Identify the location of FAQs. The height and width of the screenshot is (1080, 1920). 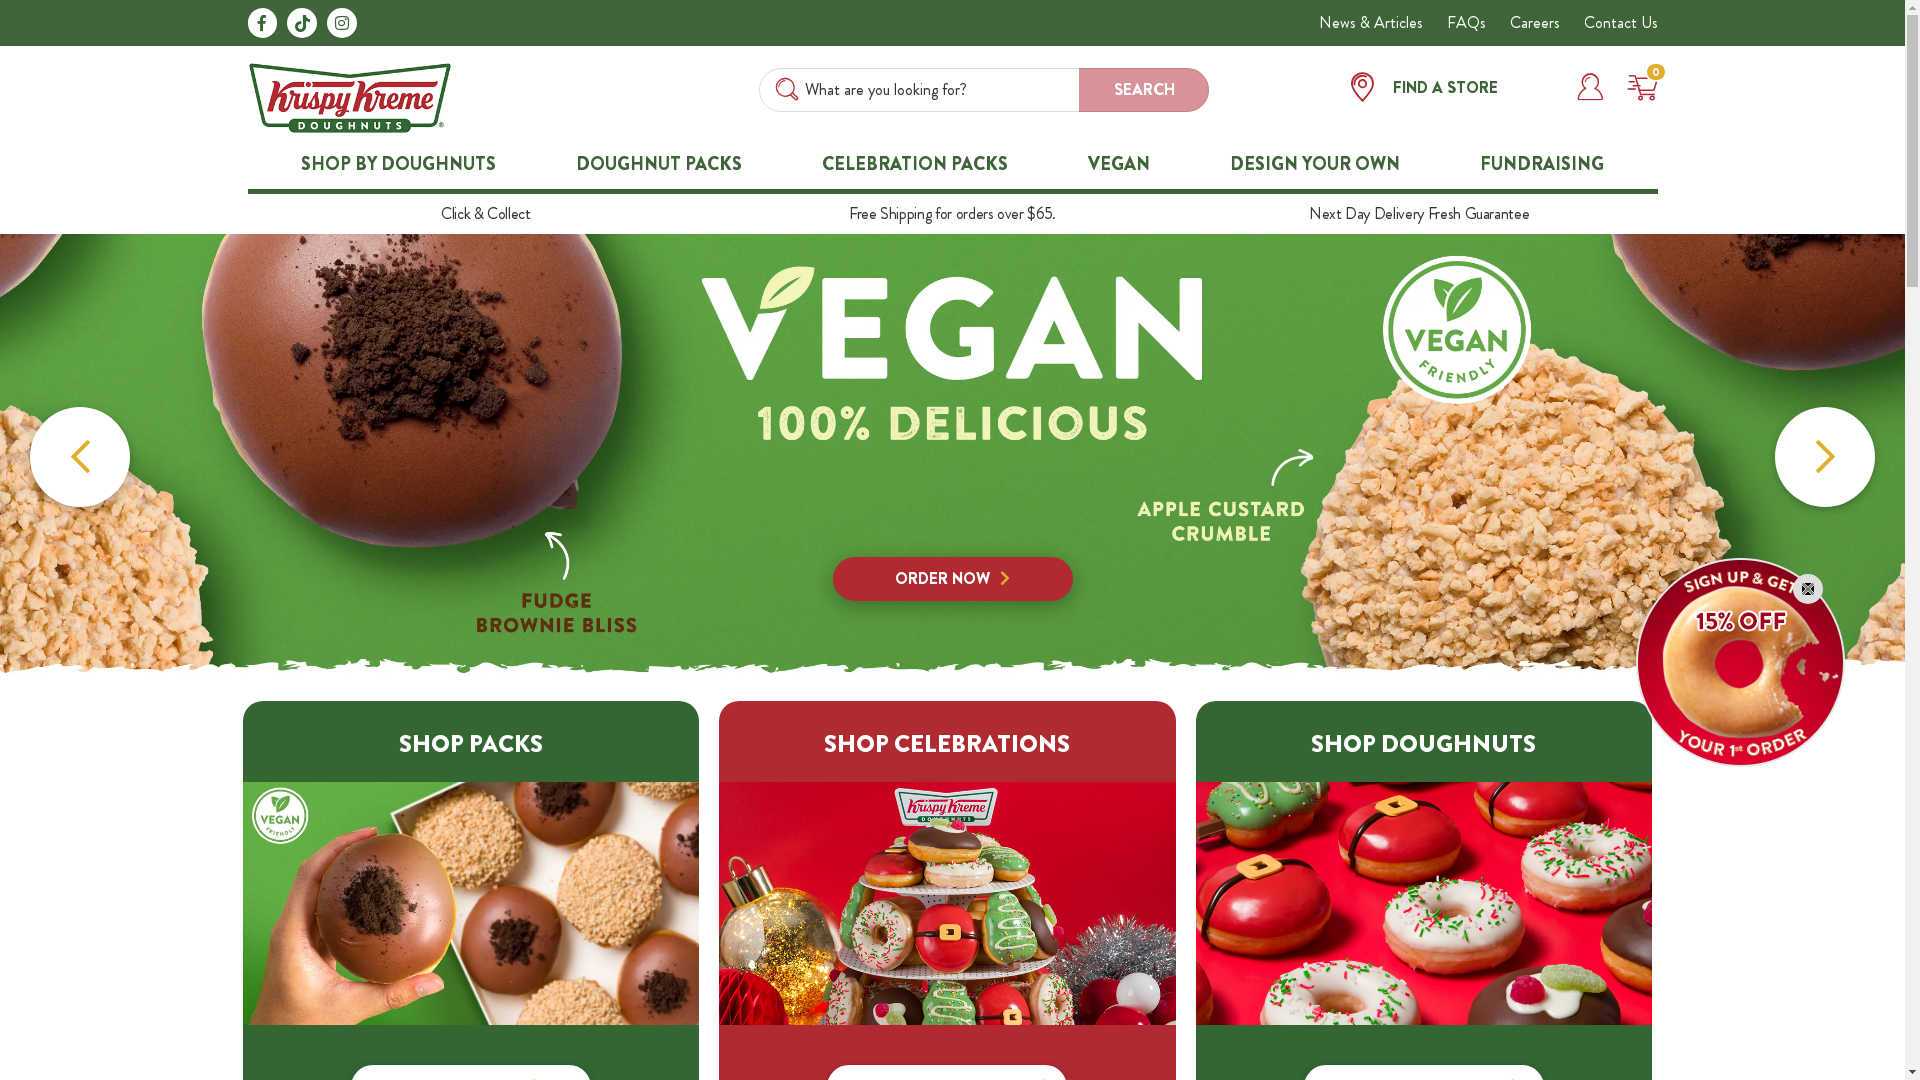
(1466, 23).